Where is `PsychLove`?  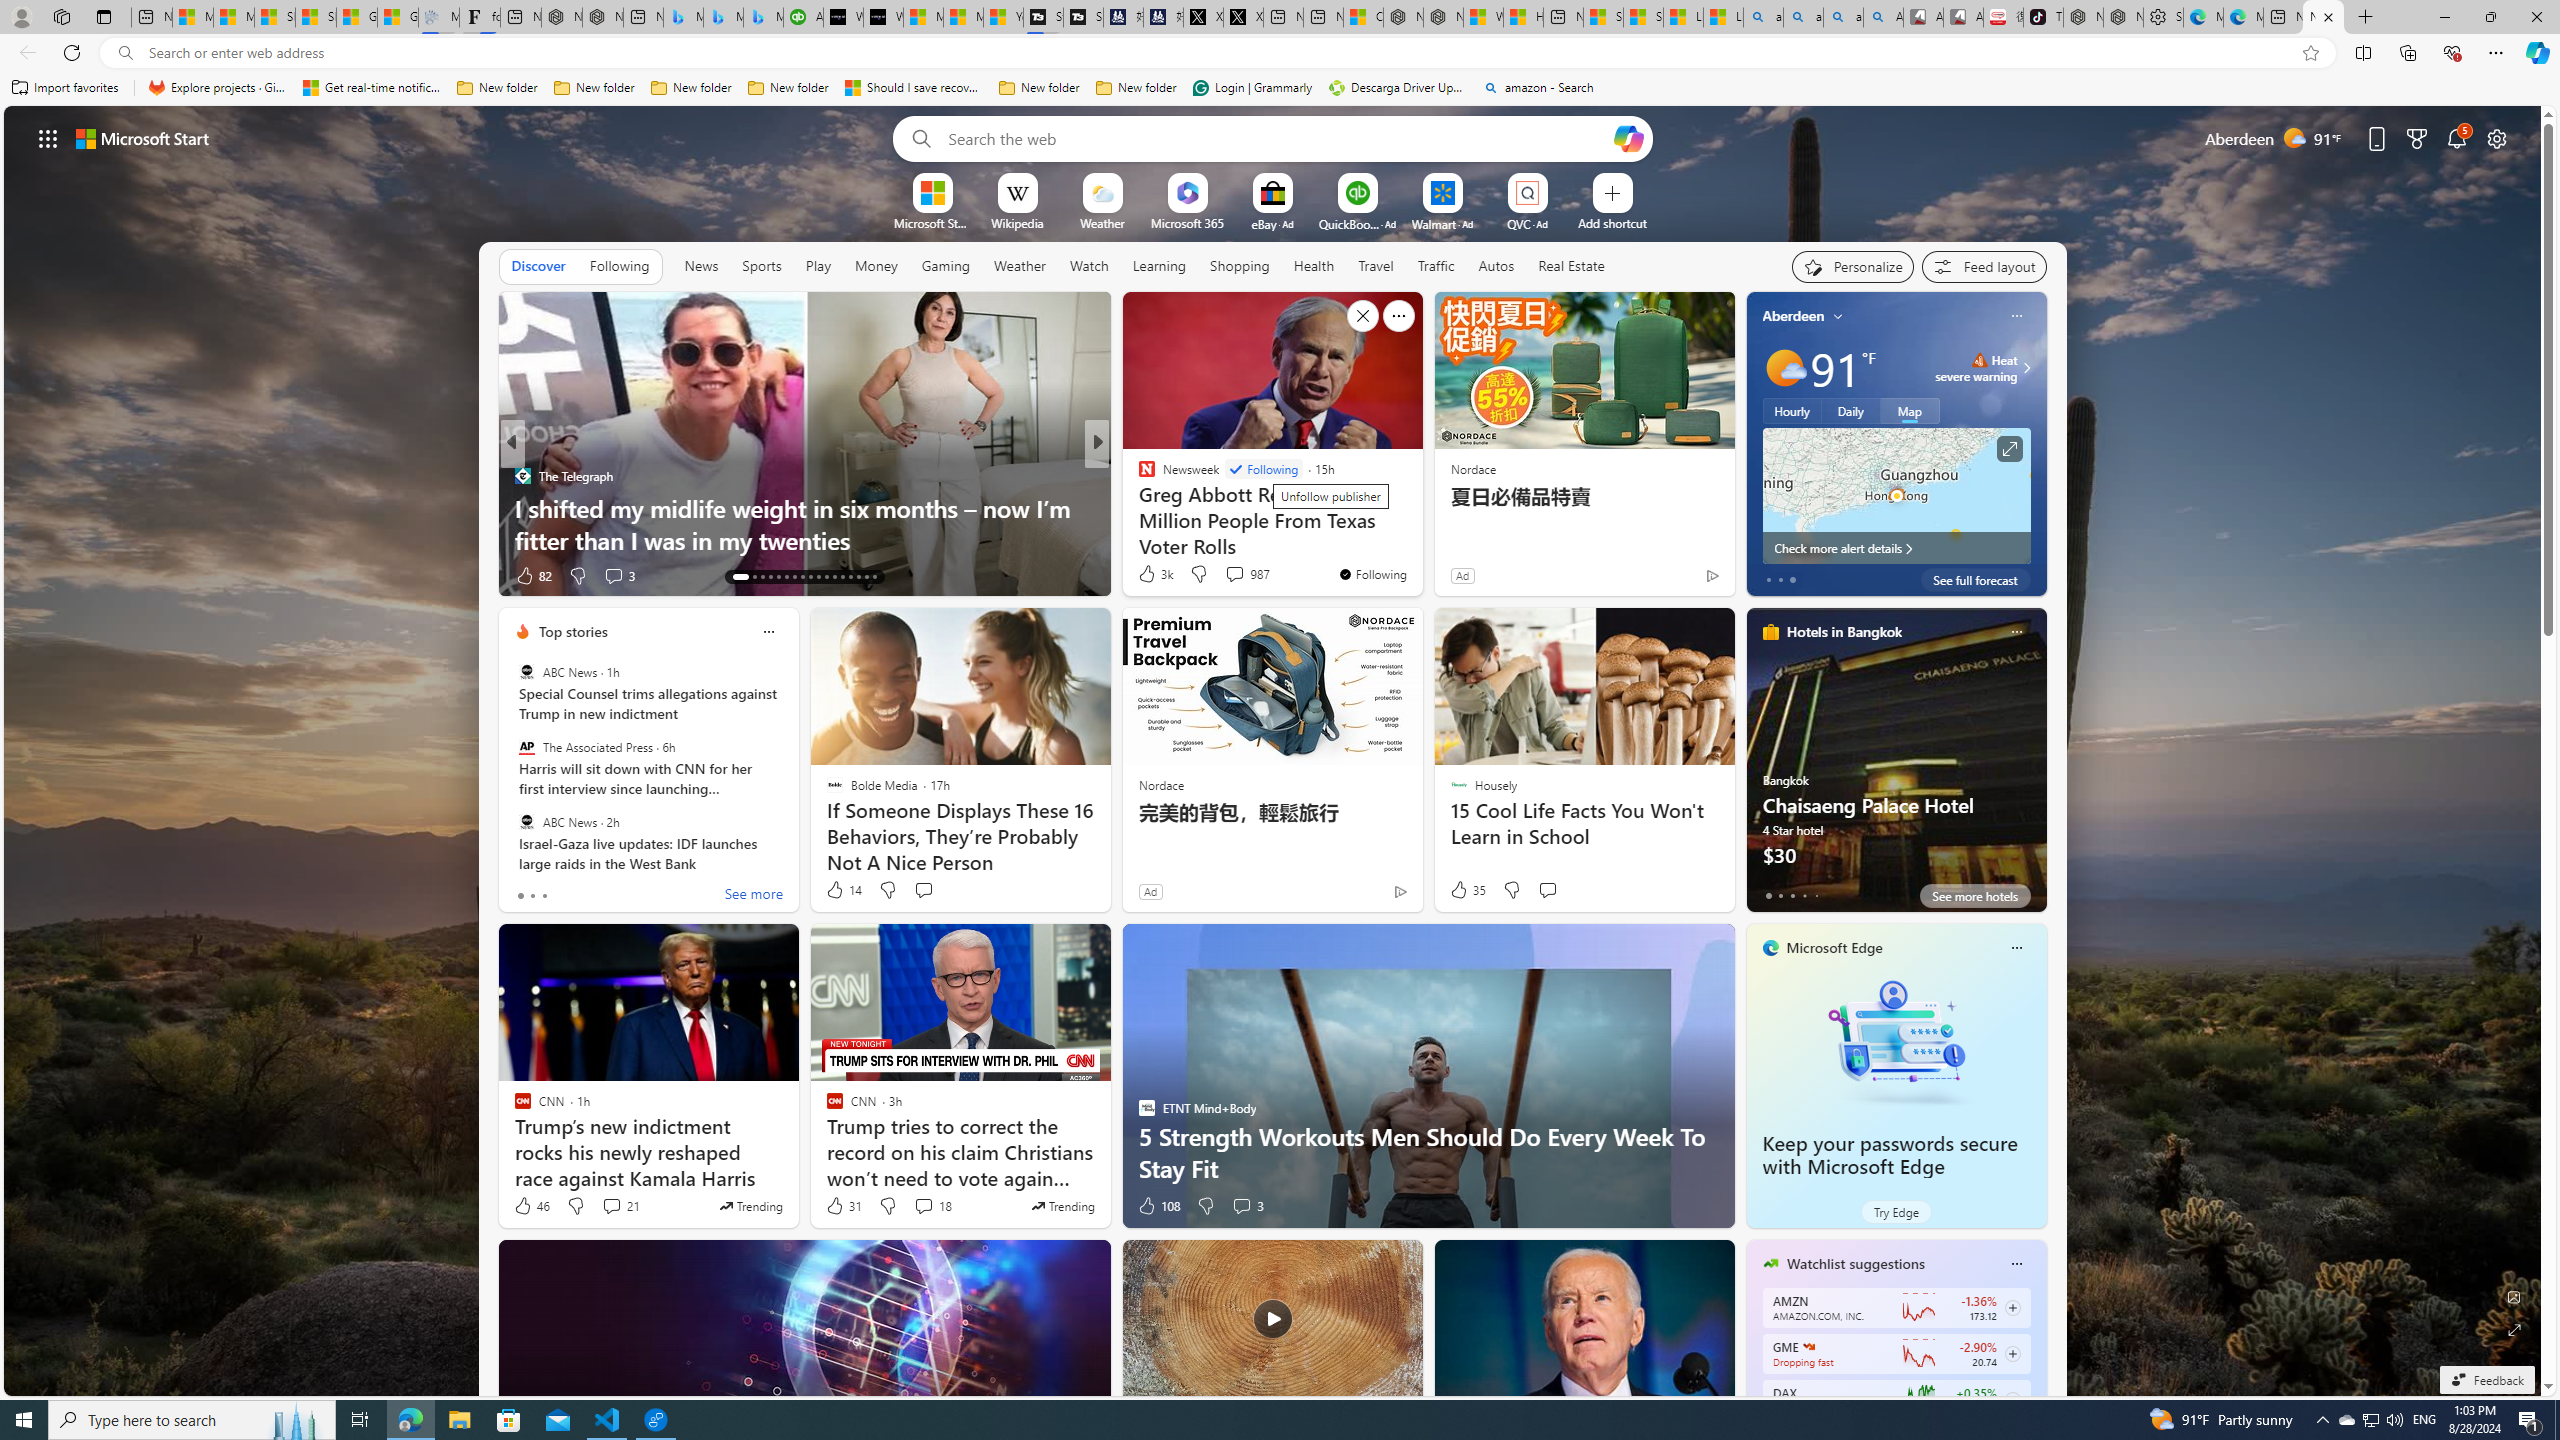
PsychLove is located at coordinates (1137, 476).